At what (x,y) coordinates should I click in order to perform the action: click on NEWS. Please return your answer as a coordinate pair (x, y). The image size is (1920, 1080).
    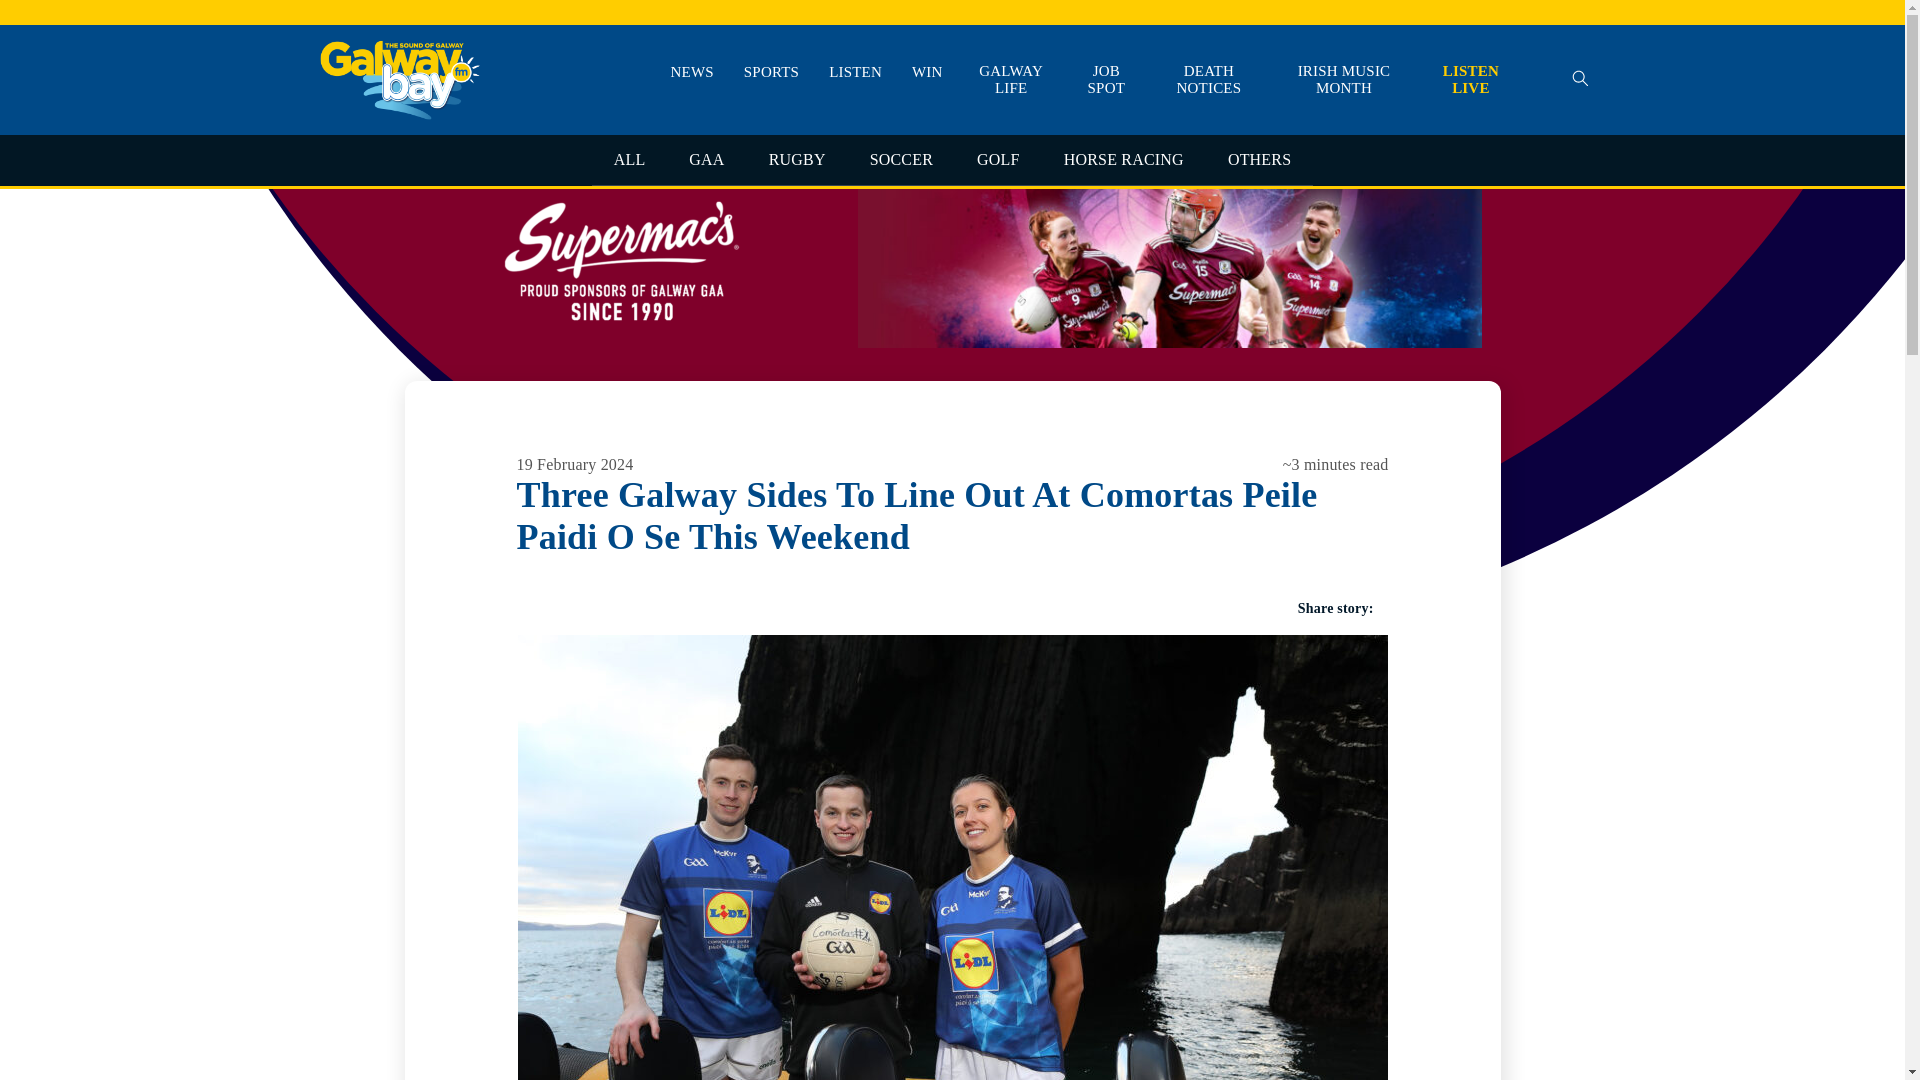
    Looking at the image, I should click on (692, 72).